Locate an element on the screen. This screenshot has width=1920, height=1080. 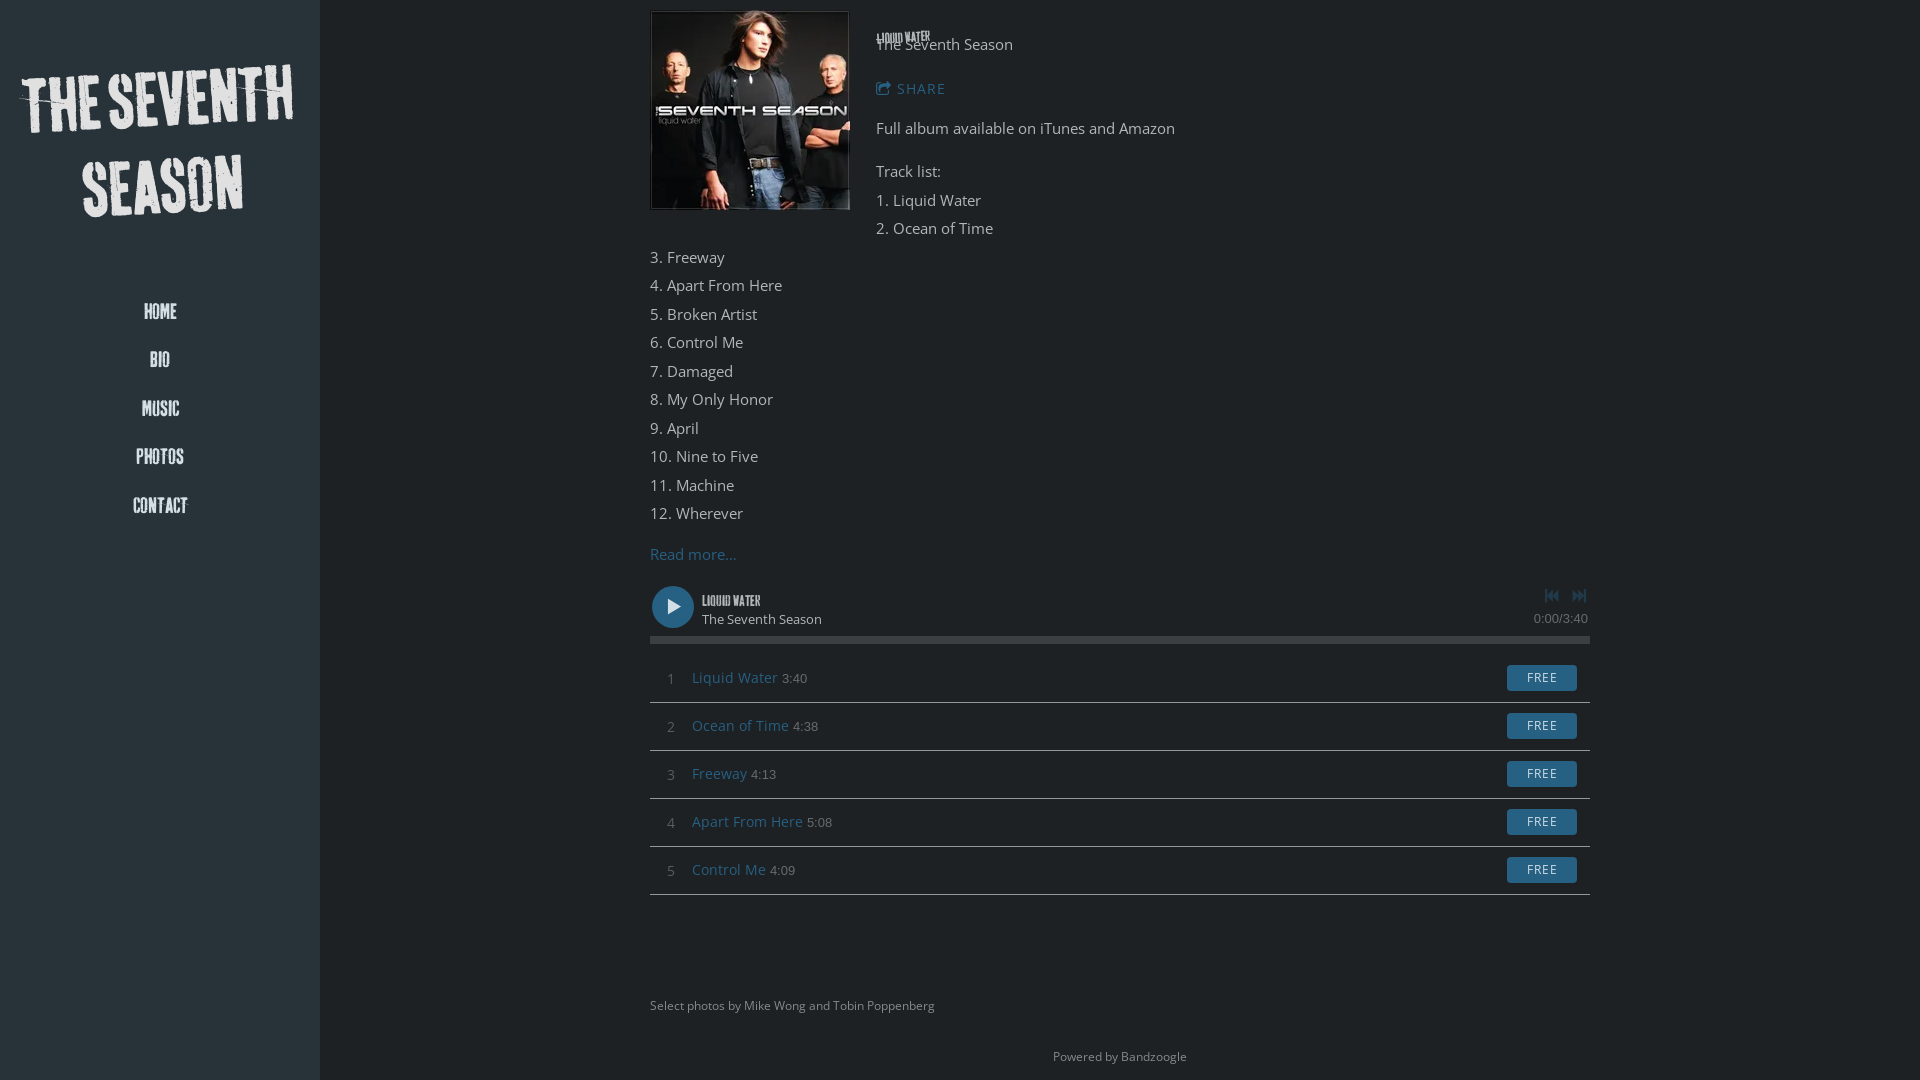
SHARE is located at coordinates (921, 89).